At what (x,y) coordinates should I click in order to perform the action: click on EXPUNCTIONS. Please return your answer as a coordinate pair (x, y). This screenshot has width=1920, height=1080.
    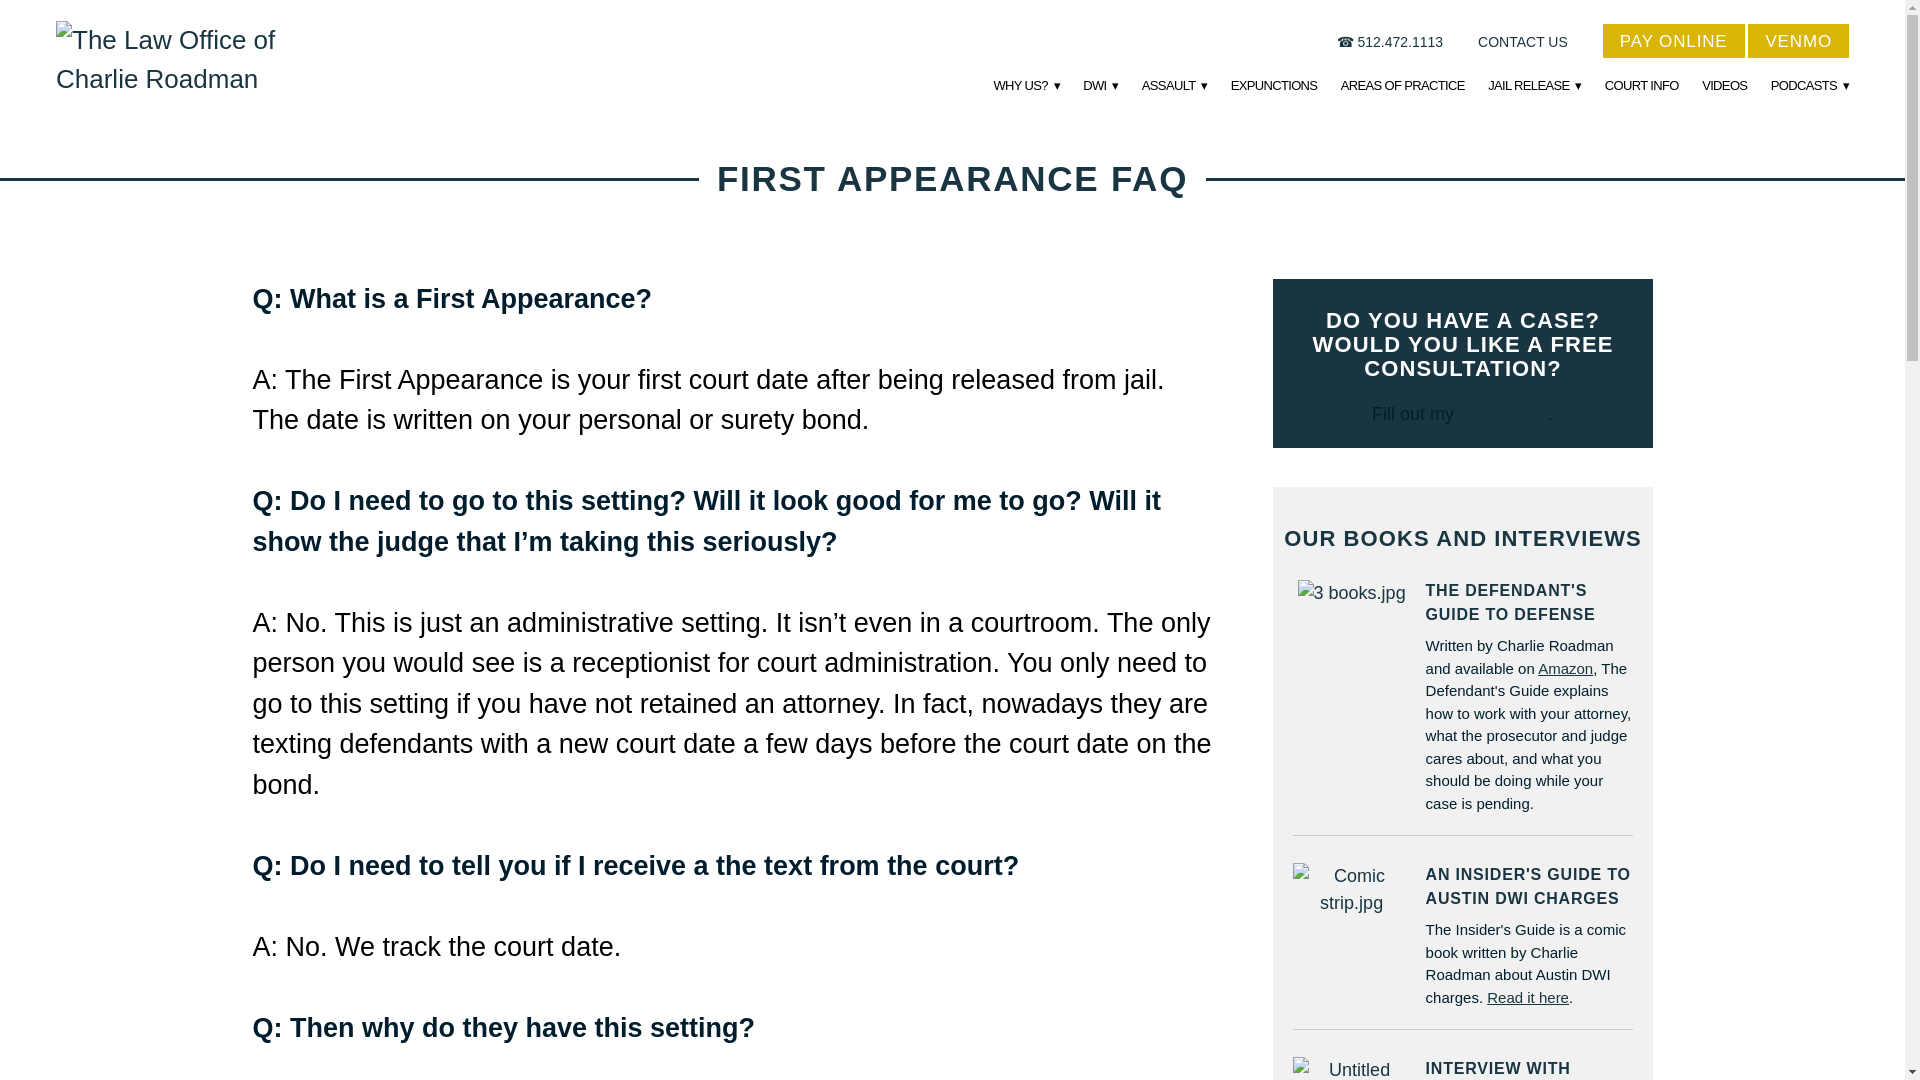
    Looking at the image, I should click on (1274, 86).